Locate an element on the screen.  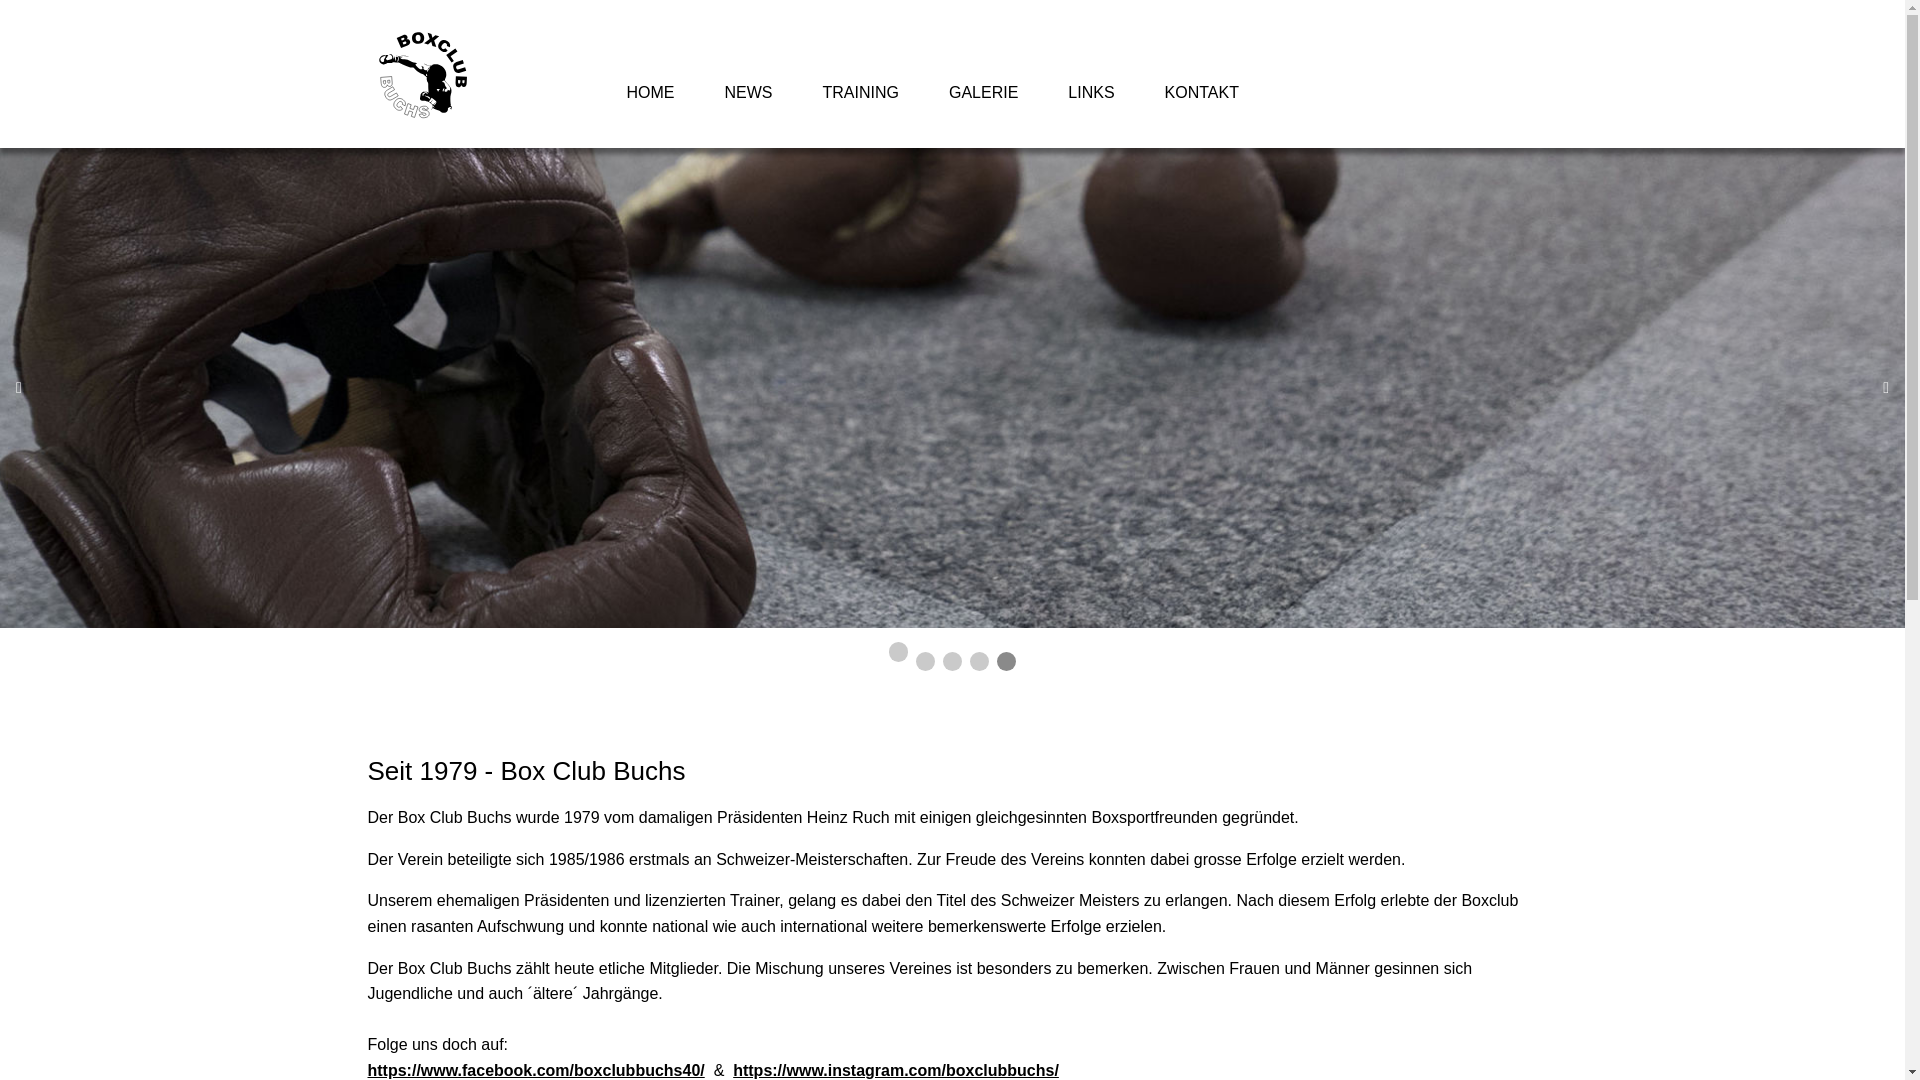
KONTAKT is located at coordinates (1202, 93).